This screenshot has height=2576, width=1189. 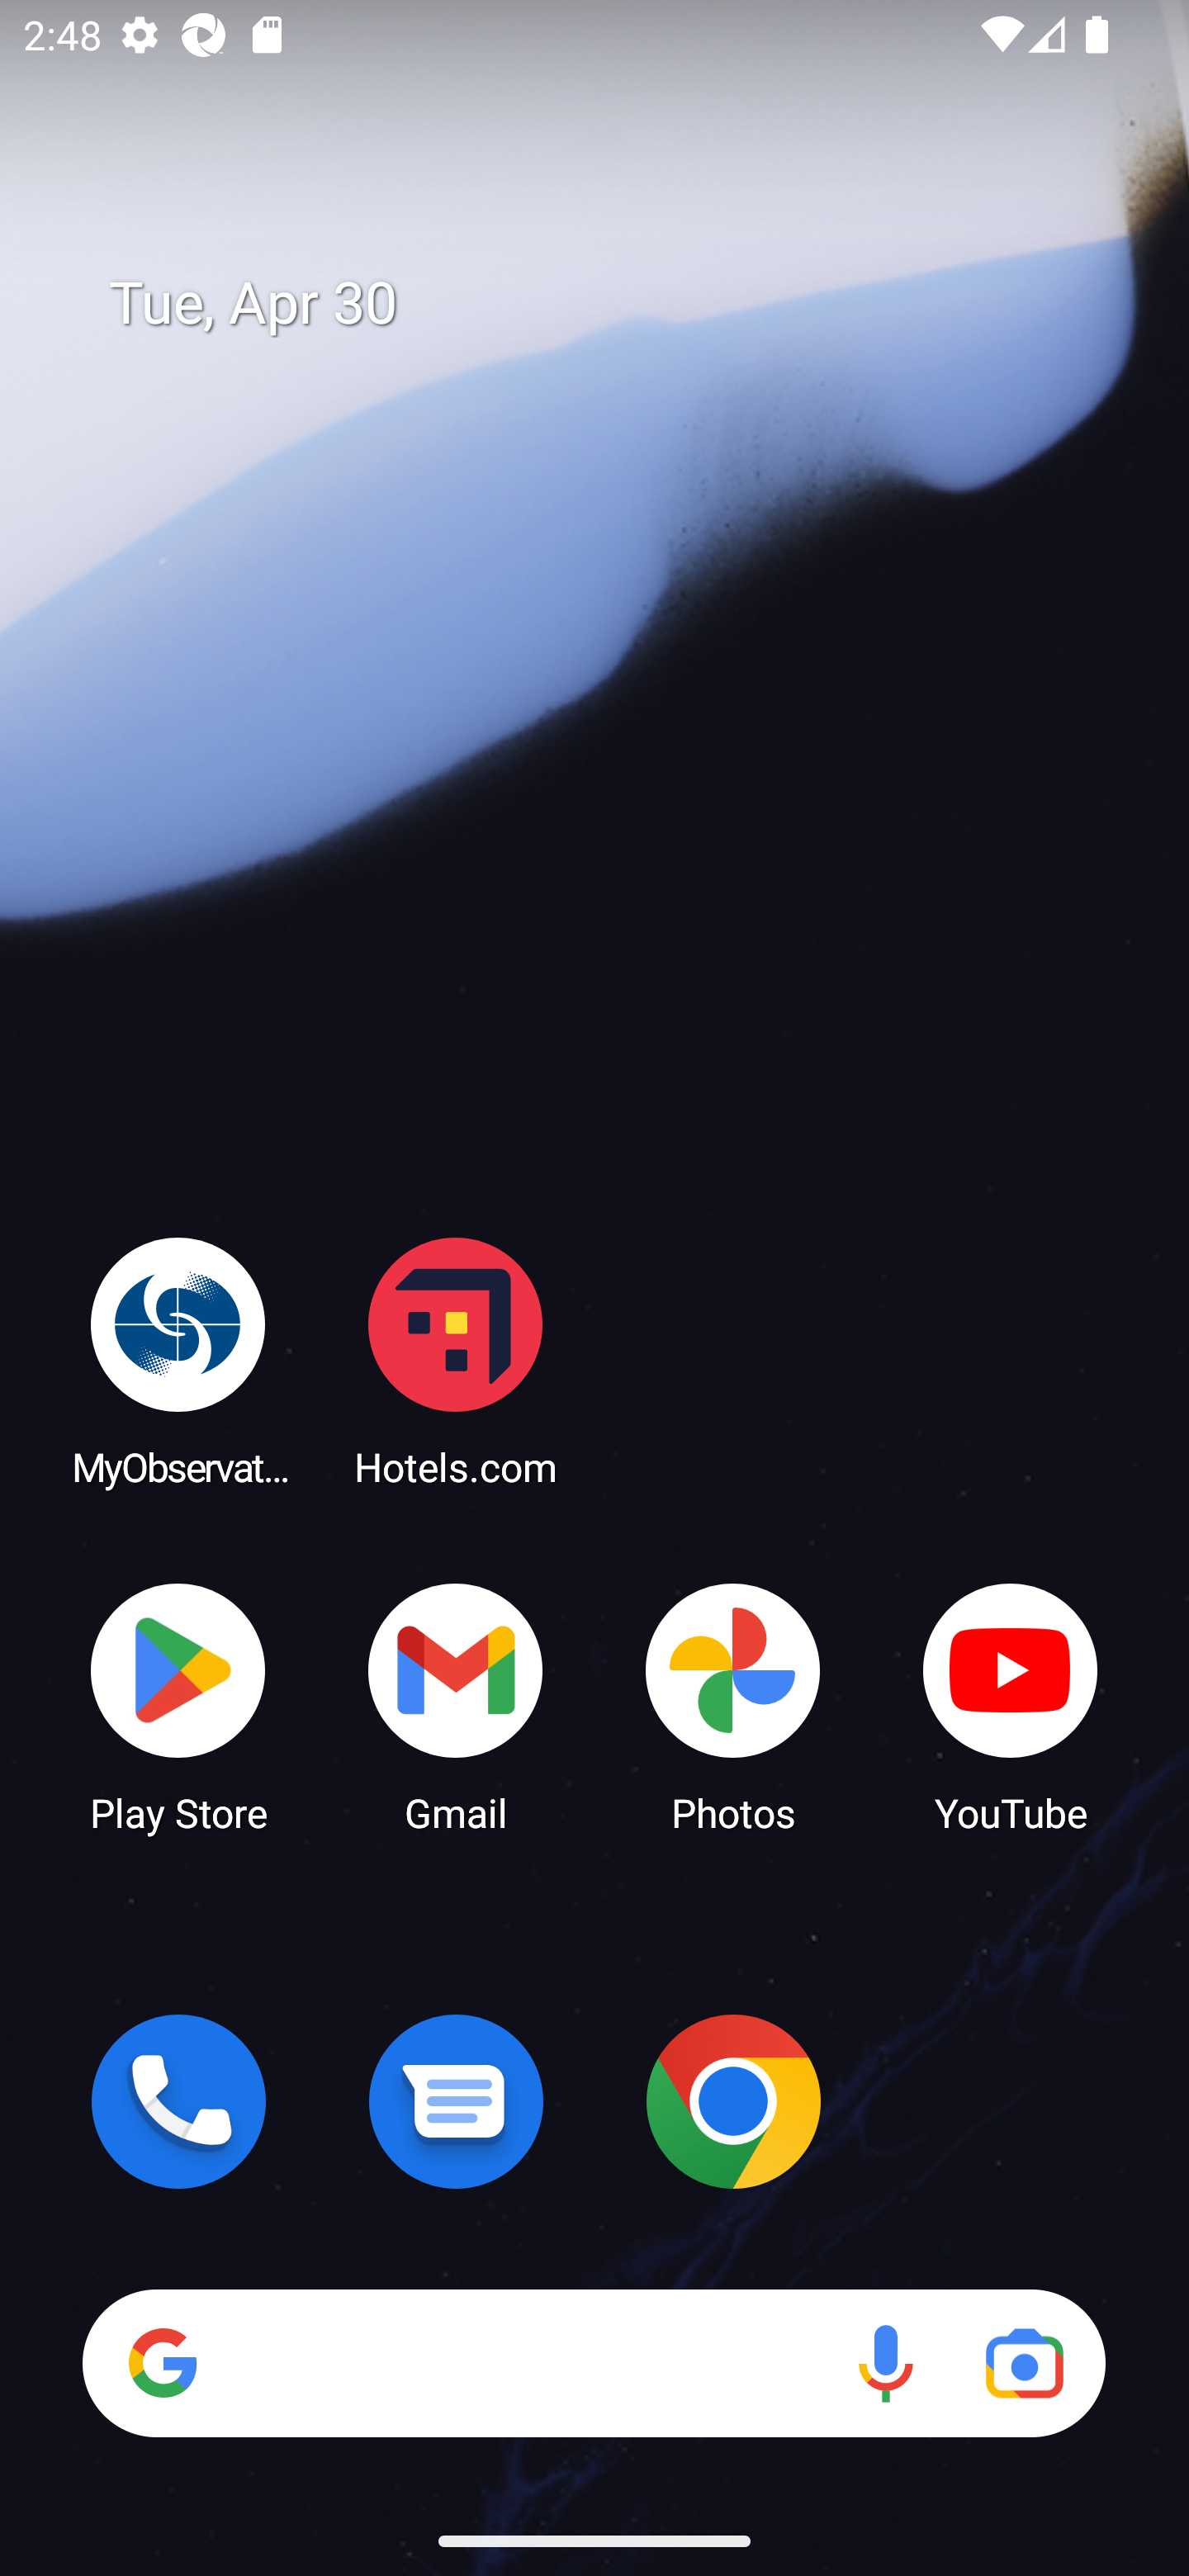 What do you see at coordinates (1011, 1706) in the screenshot?
I see `YouTube` at bounding box center [1011, 1706].